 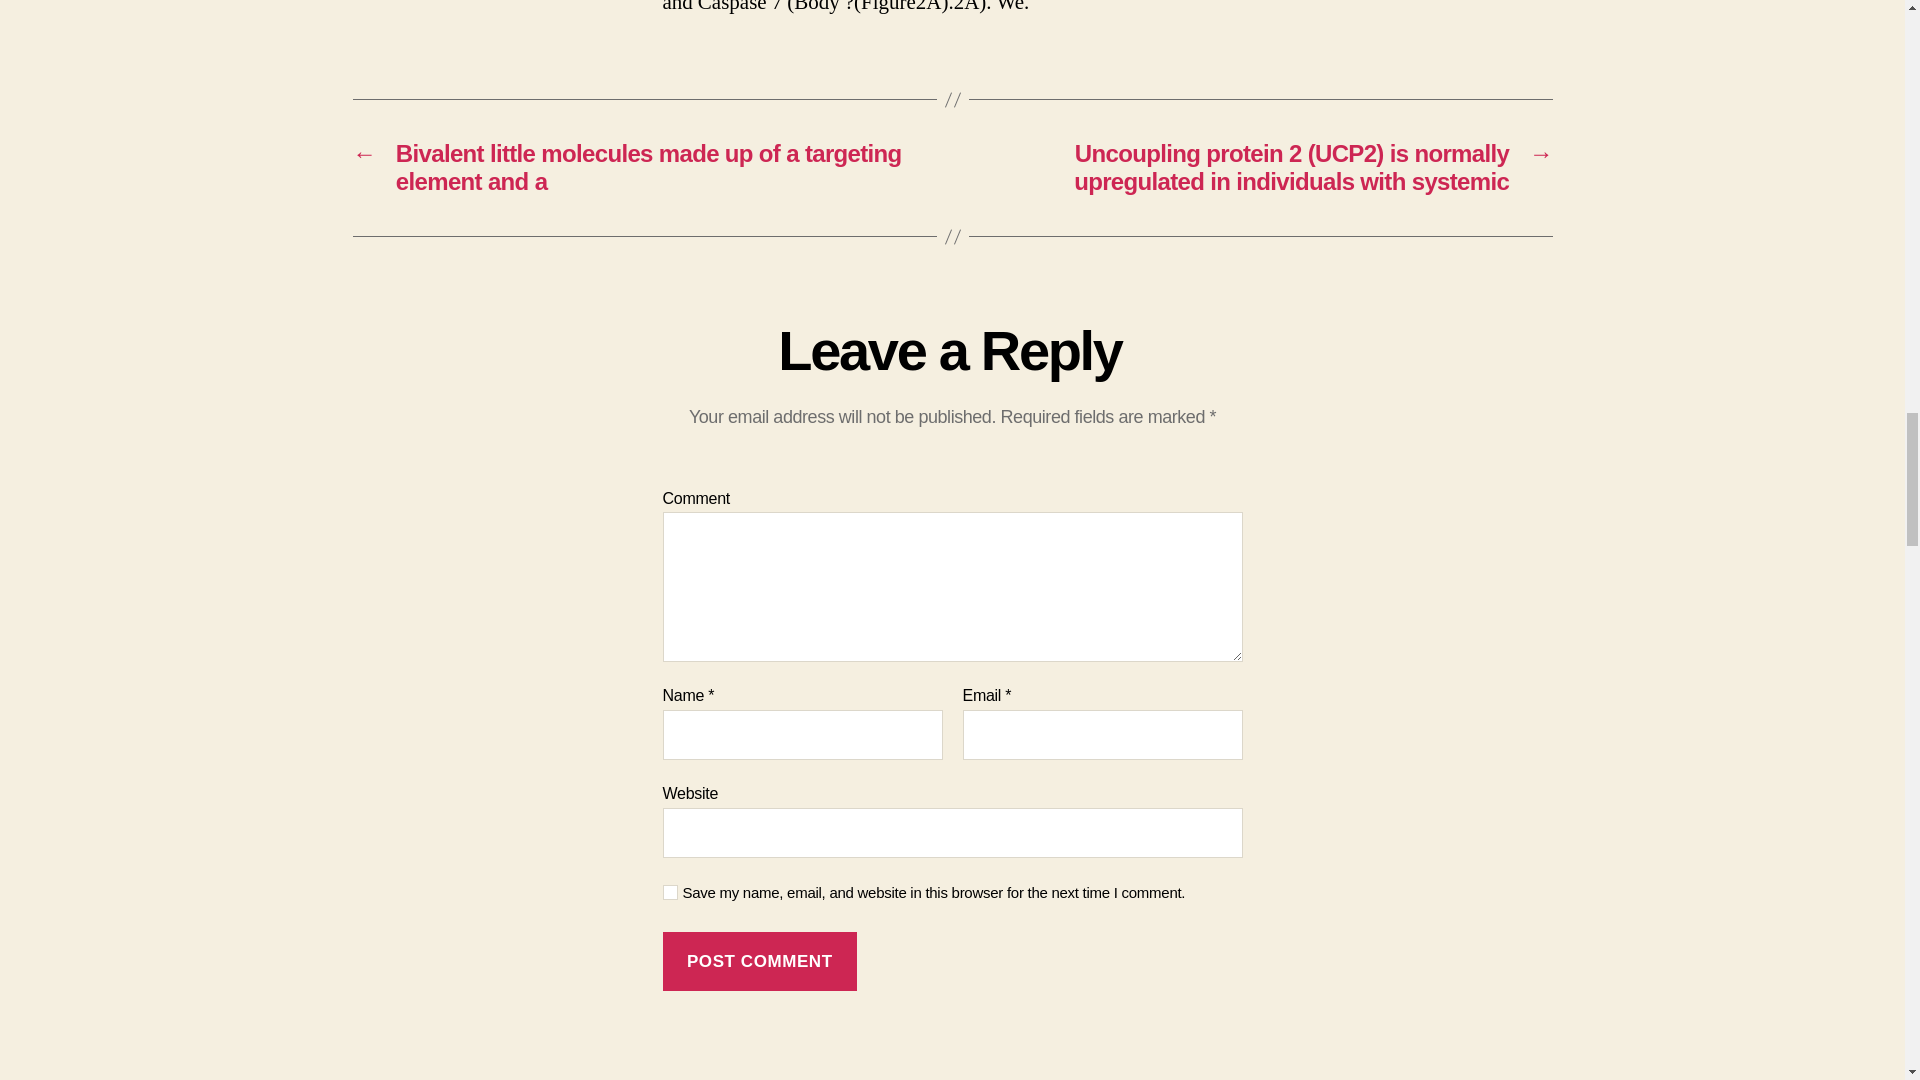 What do you see at coordinates (670, 892) in the screenshot?
I see `yes` at bounding box center [670, 892].